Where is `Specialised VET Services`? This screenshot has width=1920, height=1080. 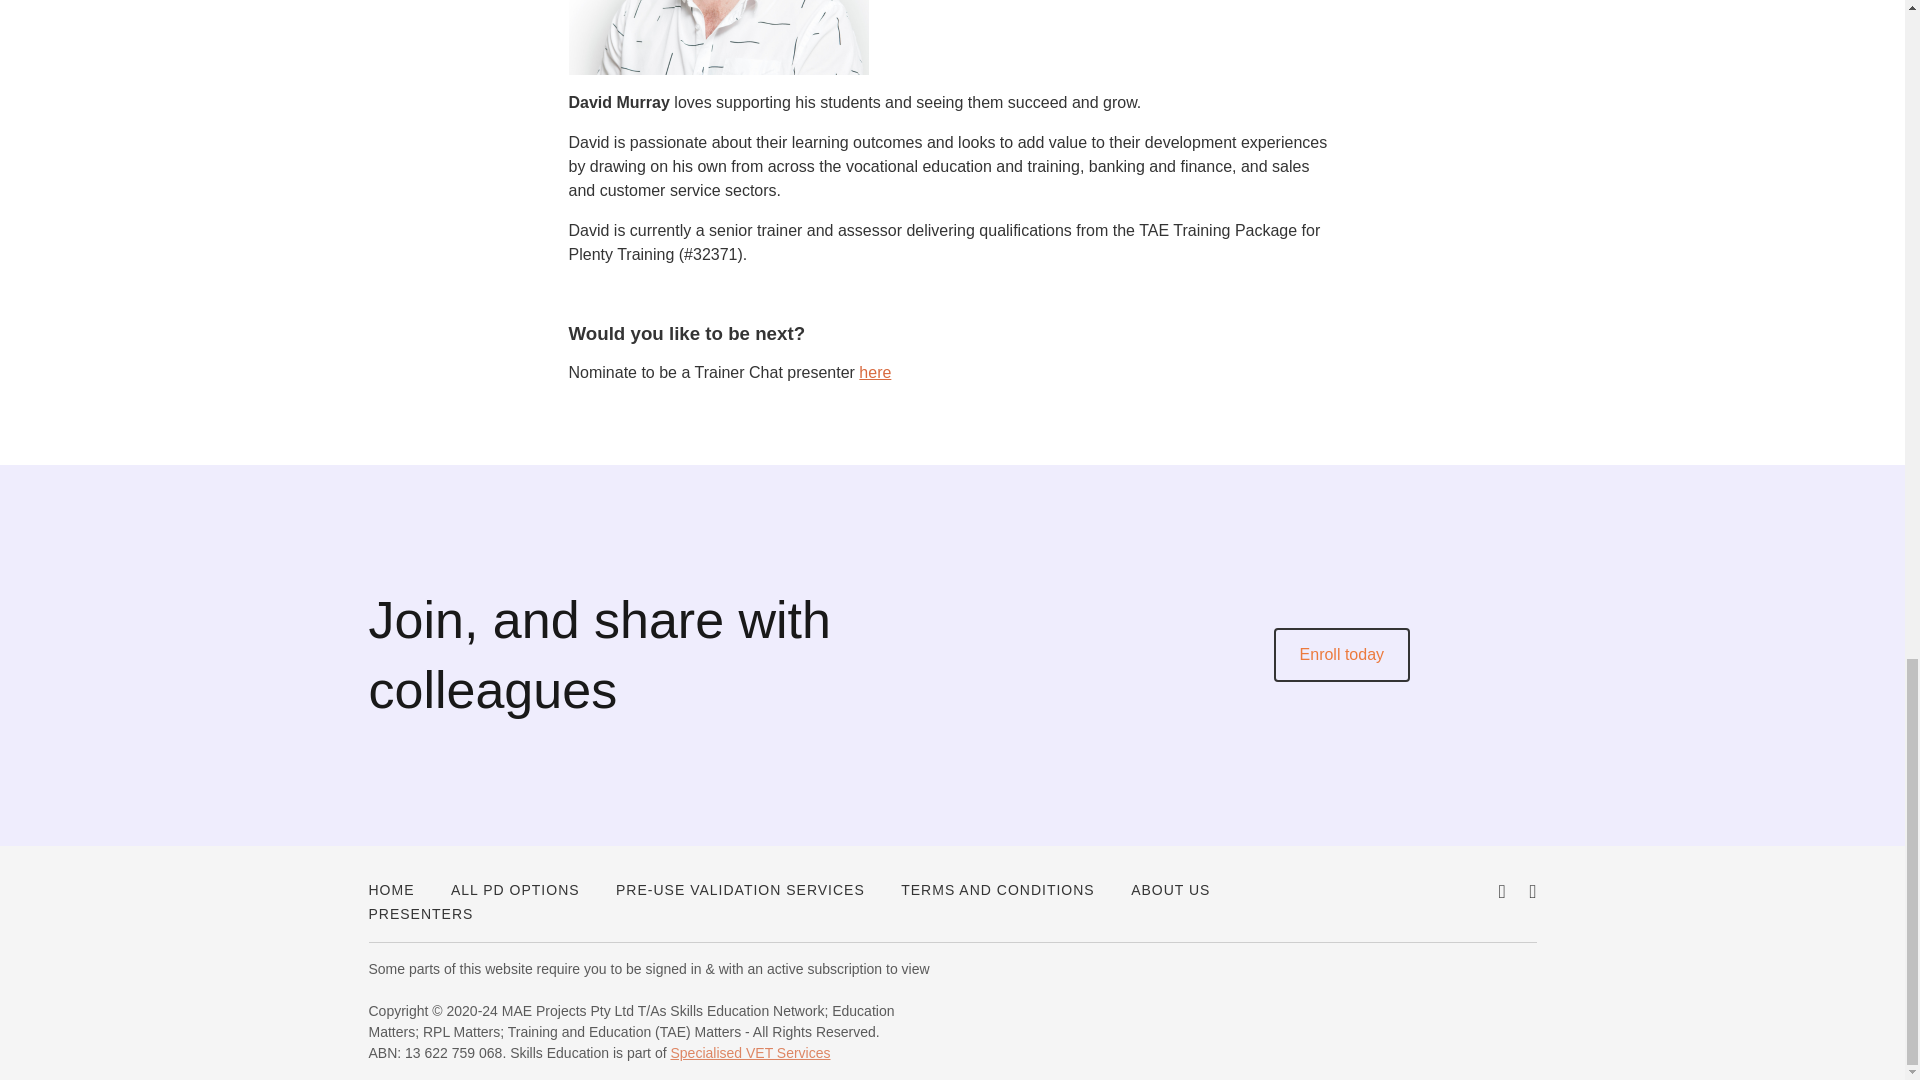 Specialised VET Services is located at coordinates (750, 1052).